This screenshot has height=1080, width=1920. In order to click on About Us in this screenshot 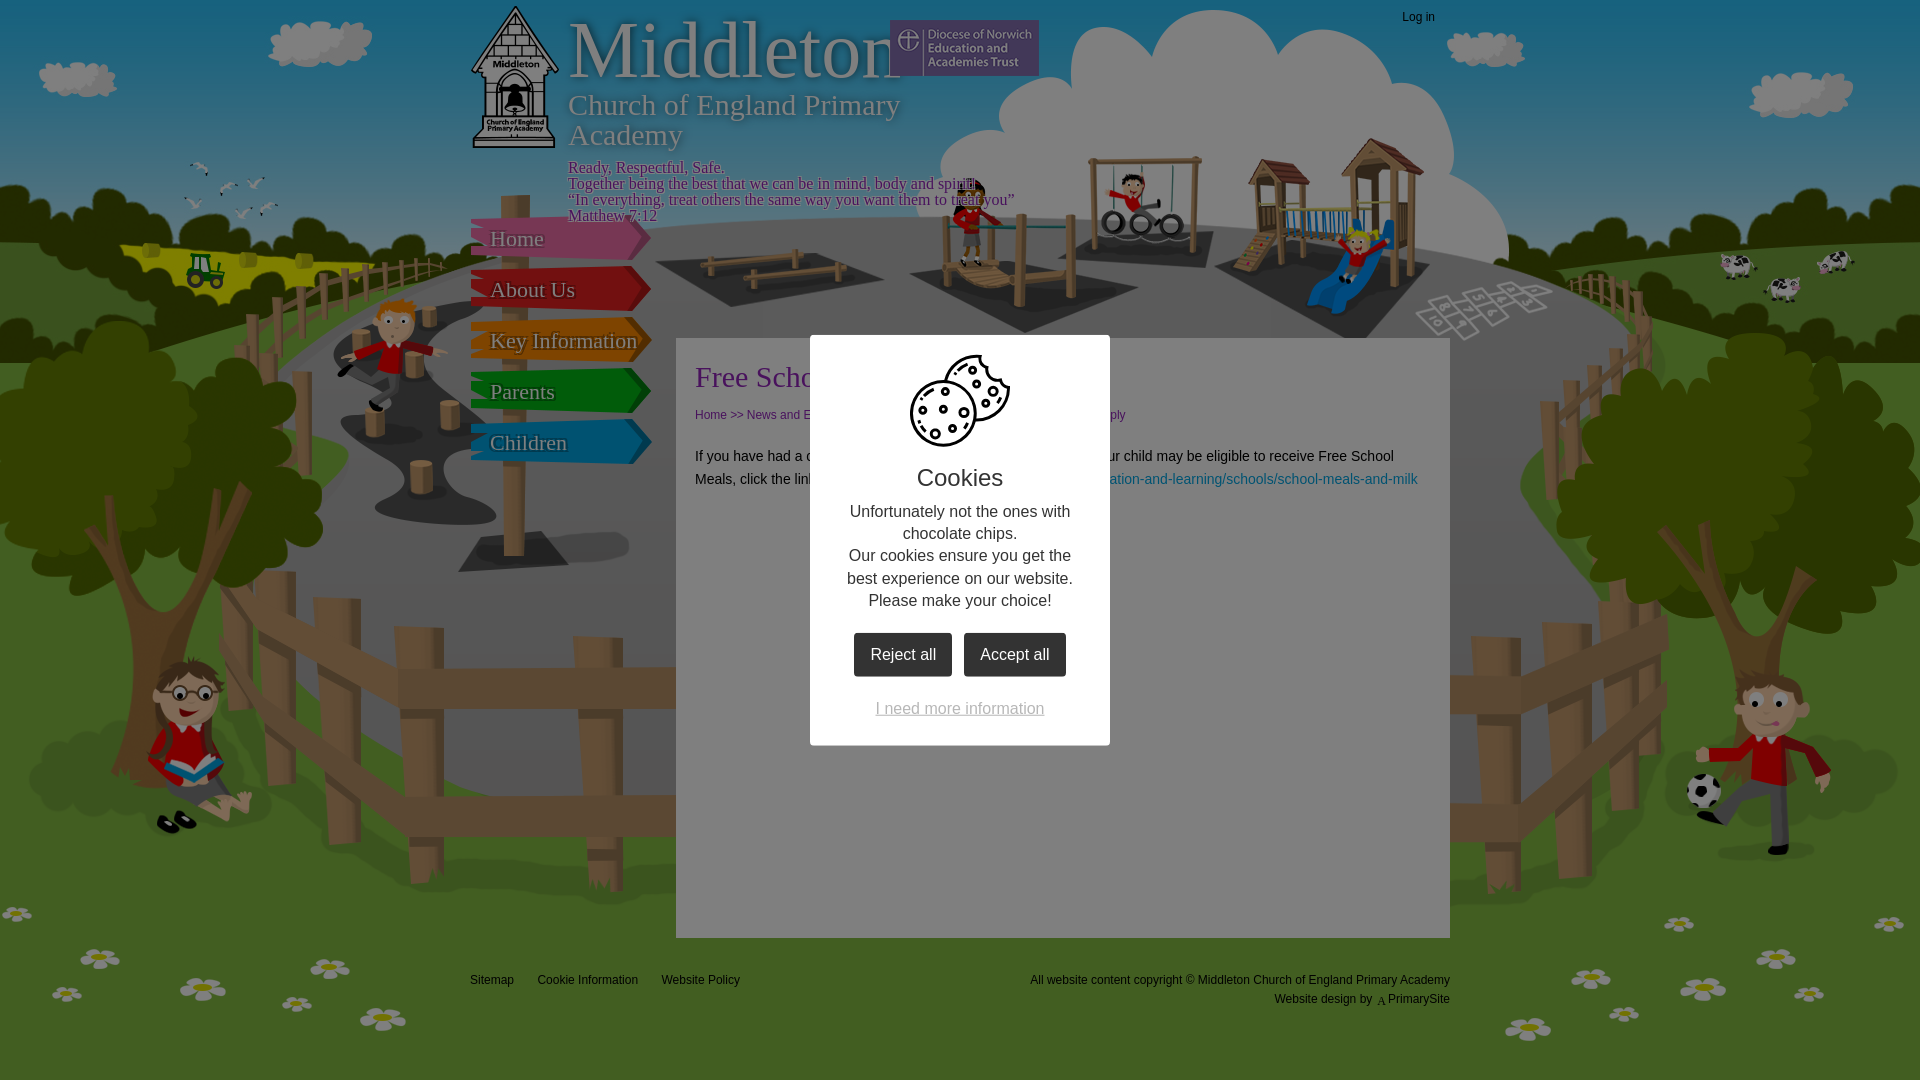, I will do `click(560, 288)`.